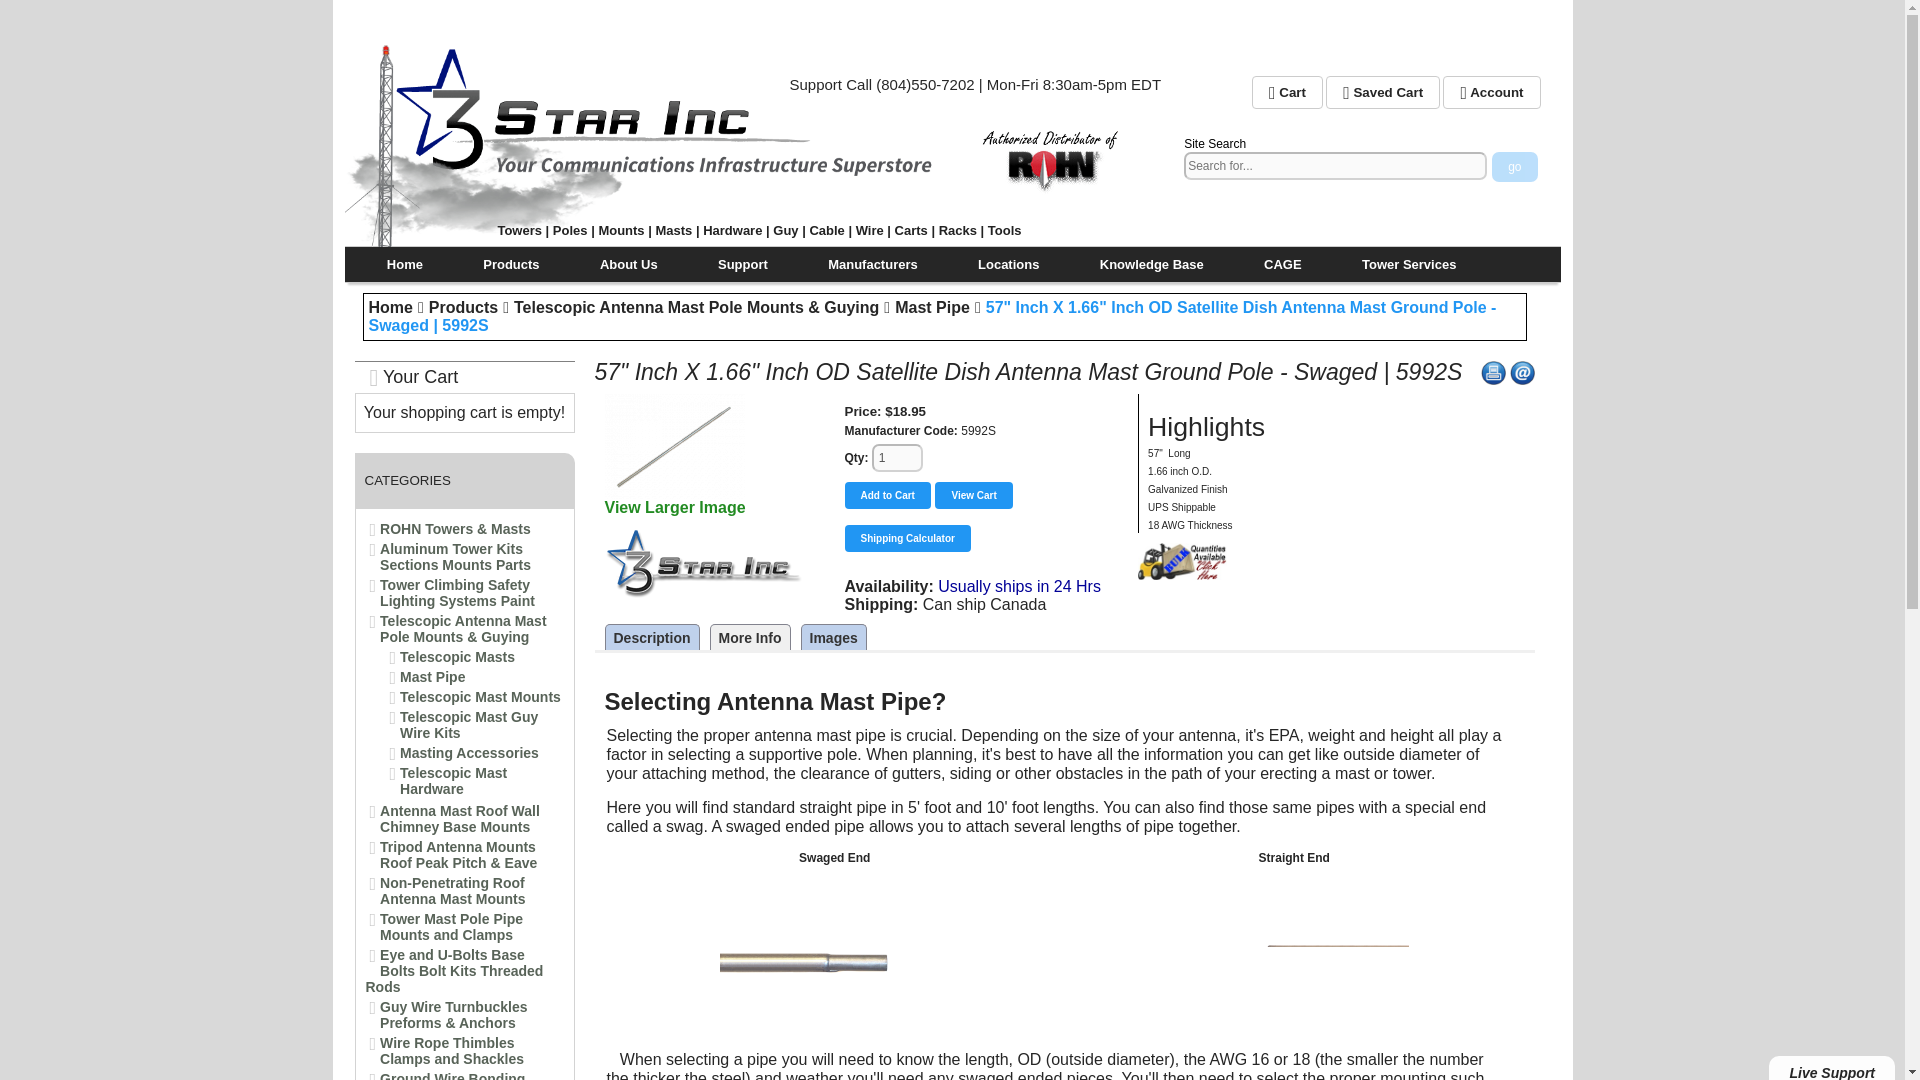 This screenshot has height=1080, width=1920. I want to click on Knowledge Base, so click(1152, 264).